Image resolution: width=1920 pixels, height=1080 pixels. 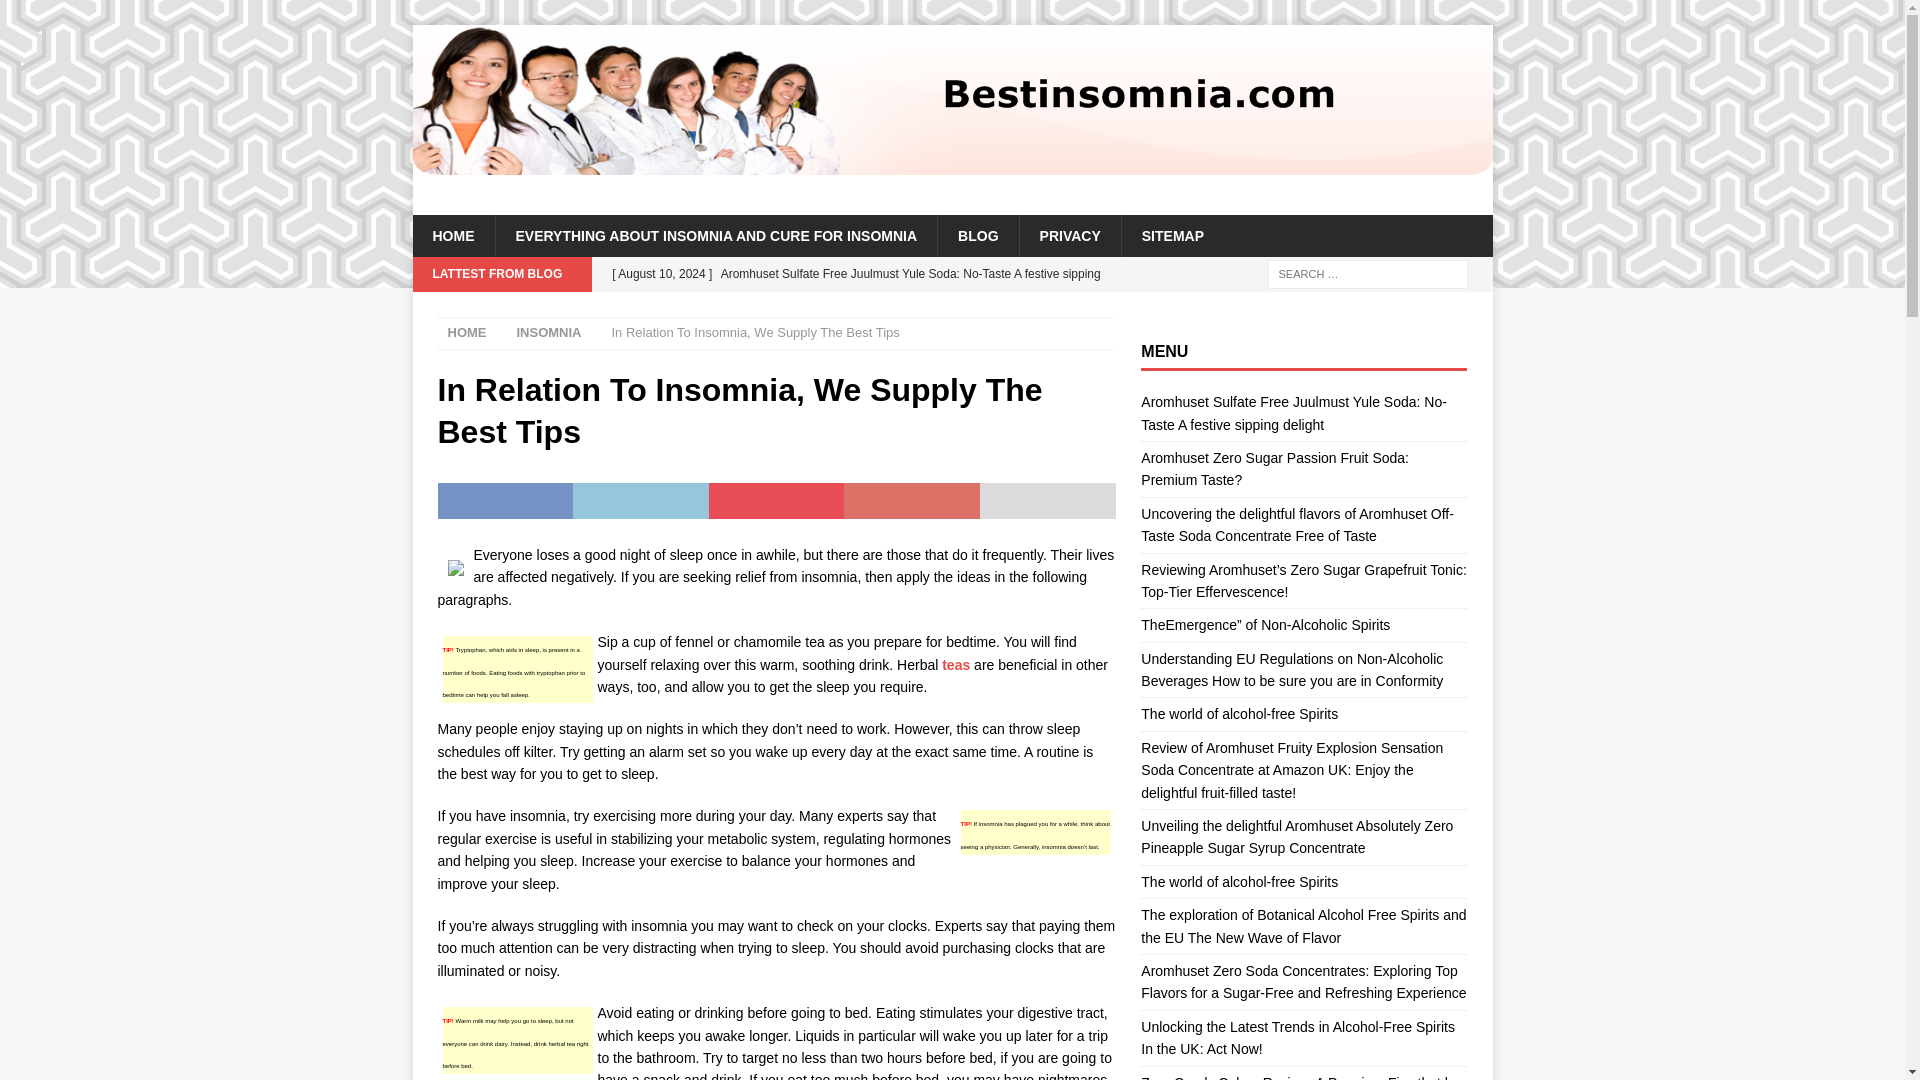 What do you see at coordinates (452, 236) in the screenshot?
I see `HOME` at bounding box center [452, 236].